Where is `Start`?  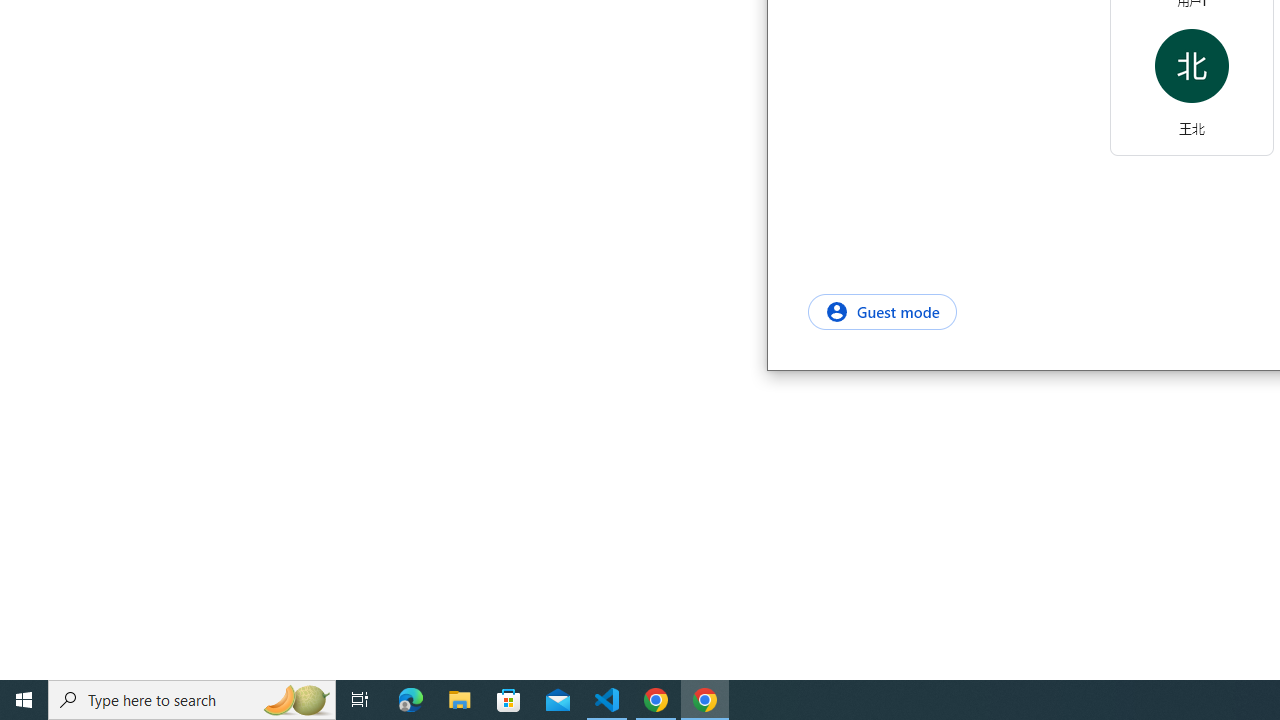 Start is located at coordinates (24, 700).